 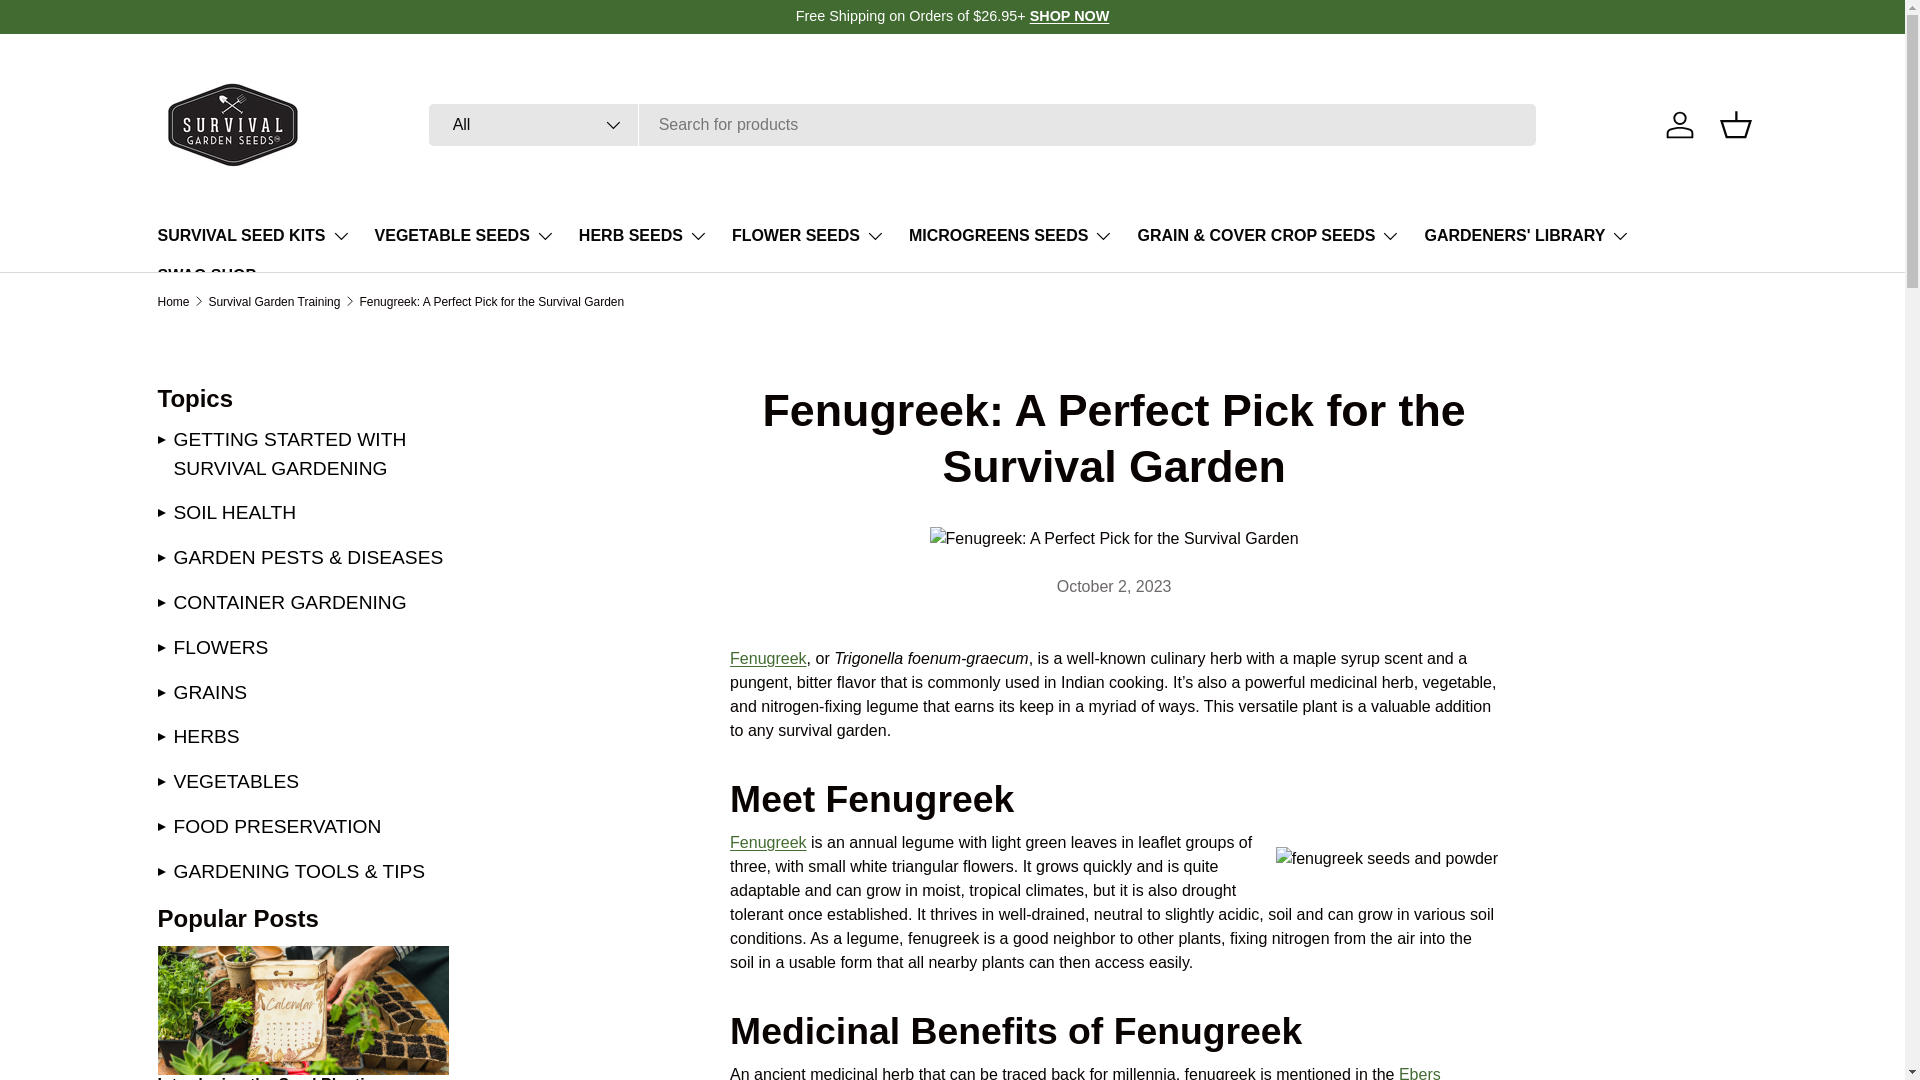 What do you see at coordinates (1680, 124) in the screenshot?
I see `Log in` at bounding box center [1680, 124].